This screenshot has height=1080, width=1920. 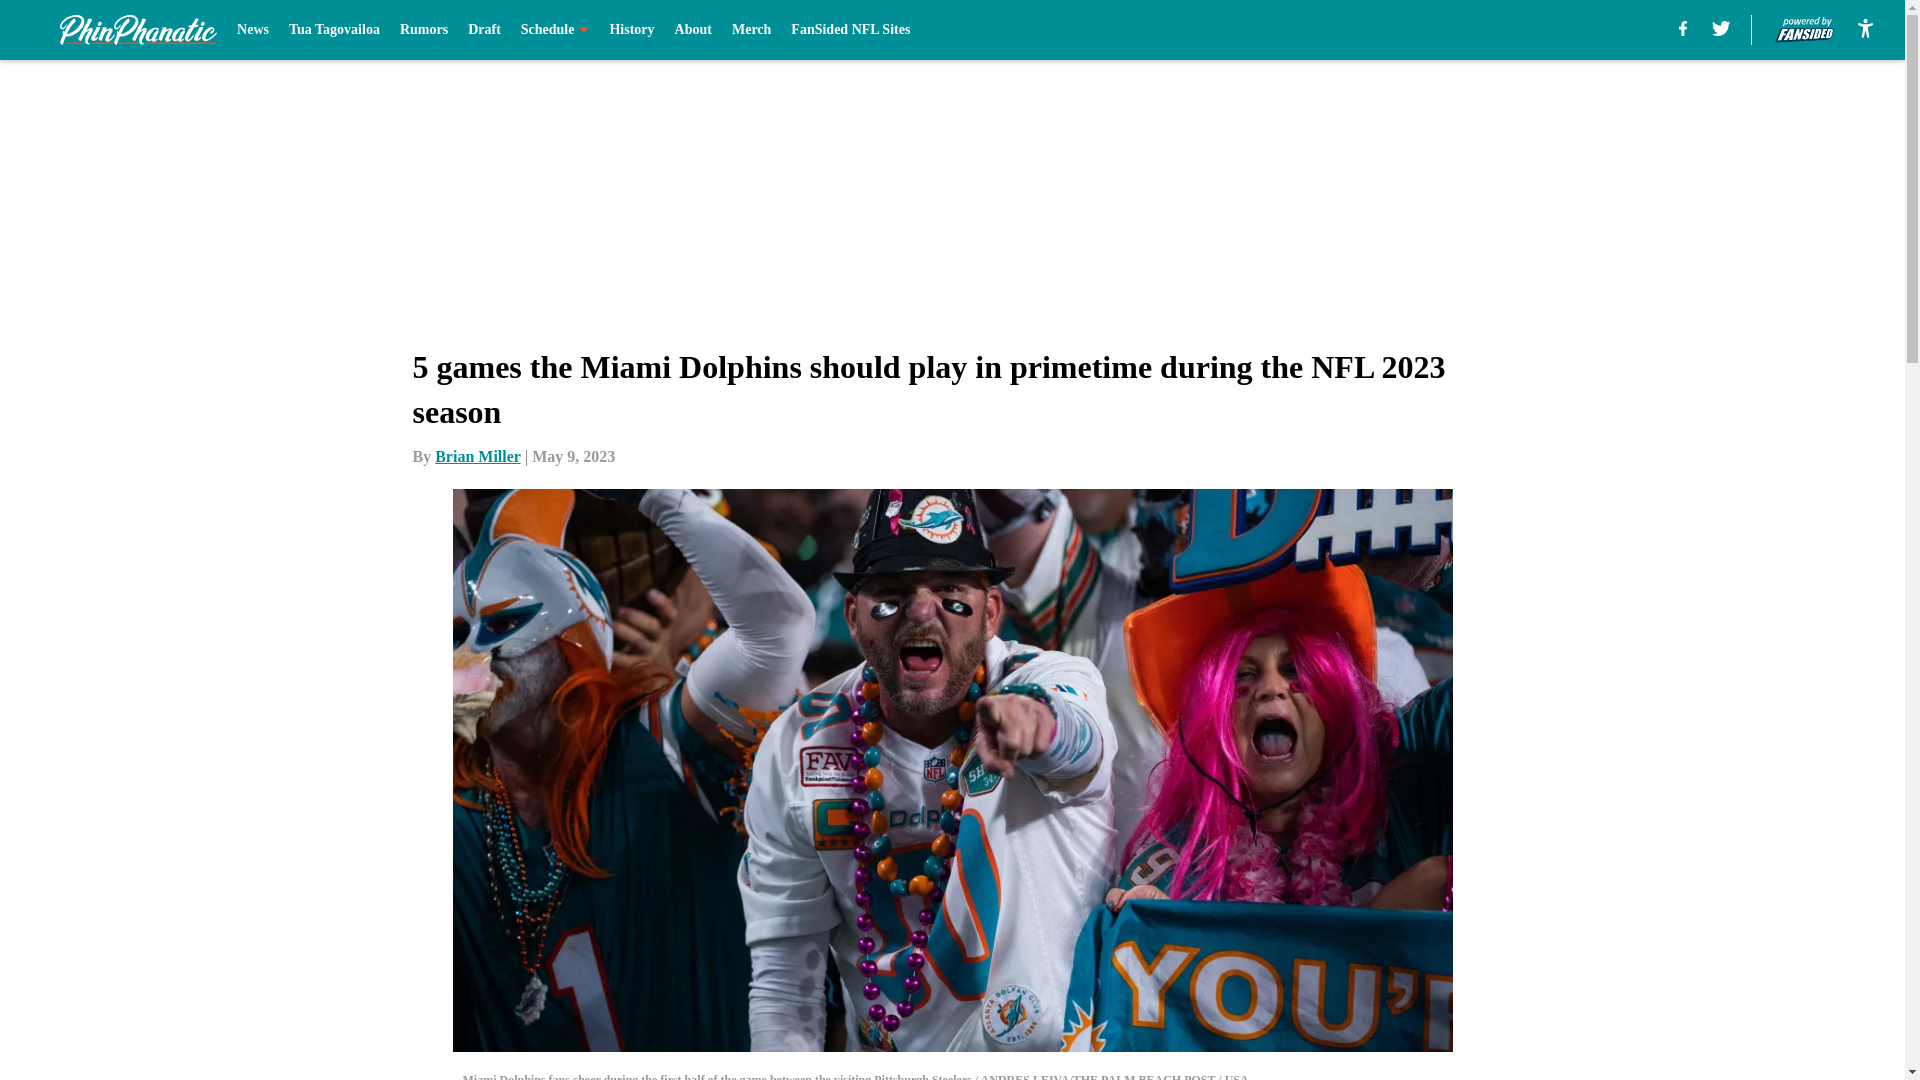 What do you see at coordinates (484, 30) in the screenshot?
I see `Draft` at bounding box center [484, 30].